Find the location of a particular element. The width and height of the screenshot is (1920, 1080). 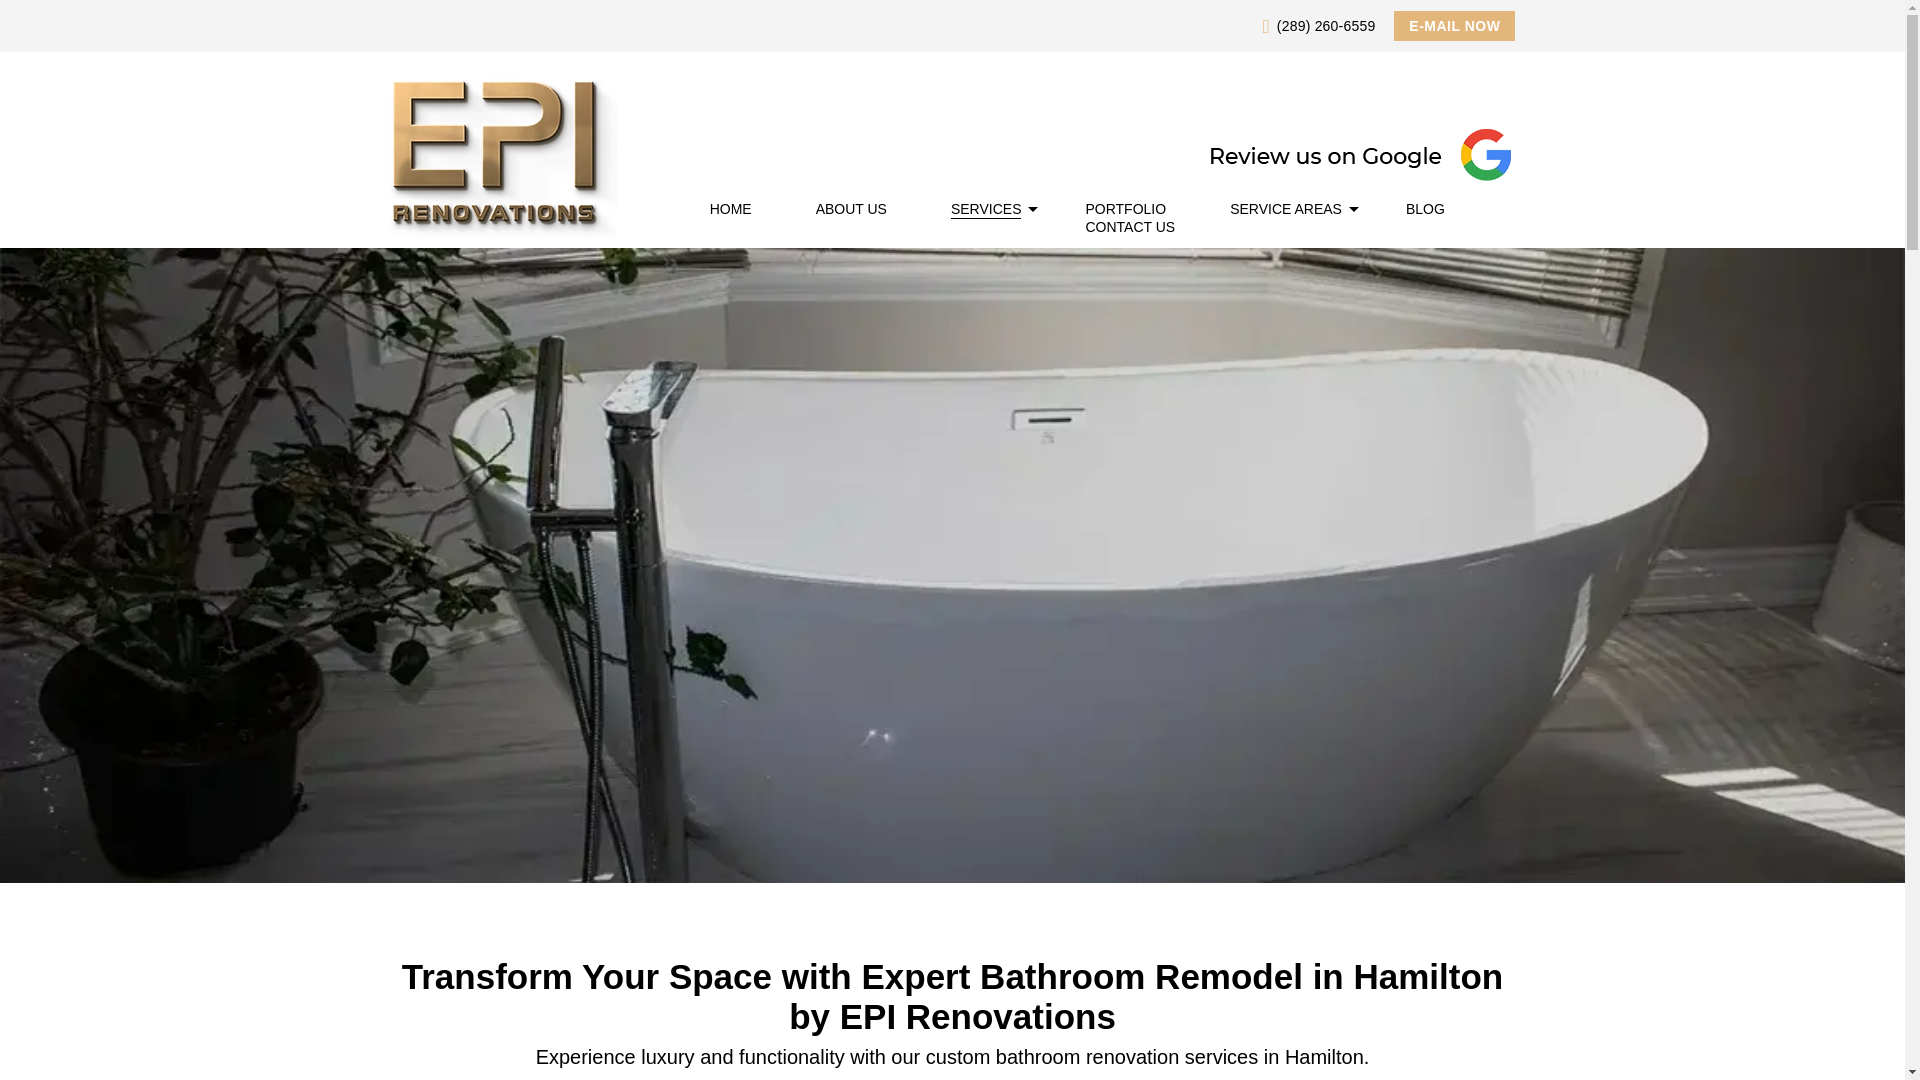

SERVICES is located at coordinates (986, 209).